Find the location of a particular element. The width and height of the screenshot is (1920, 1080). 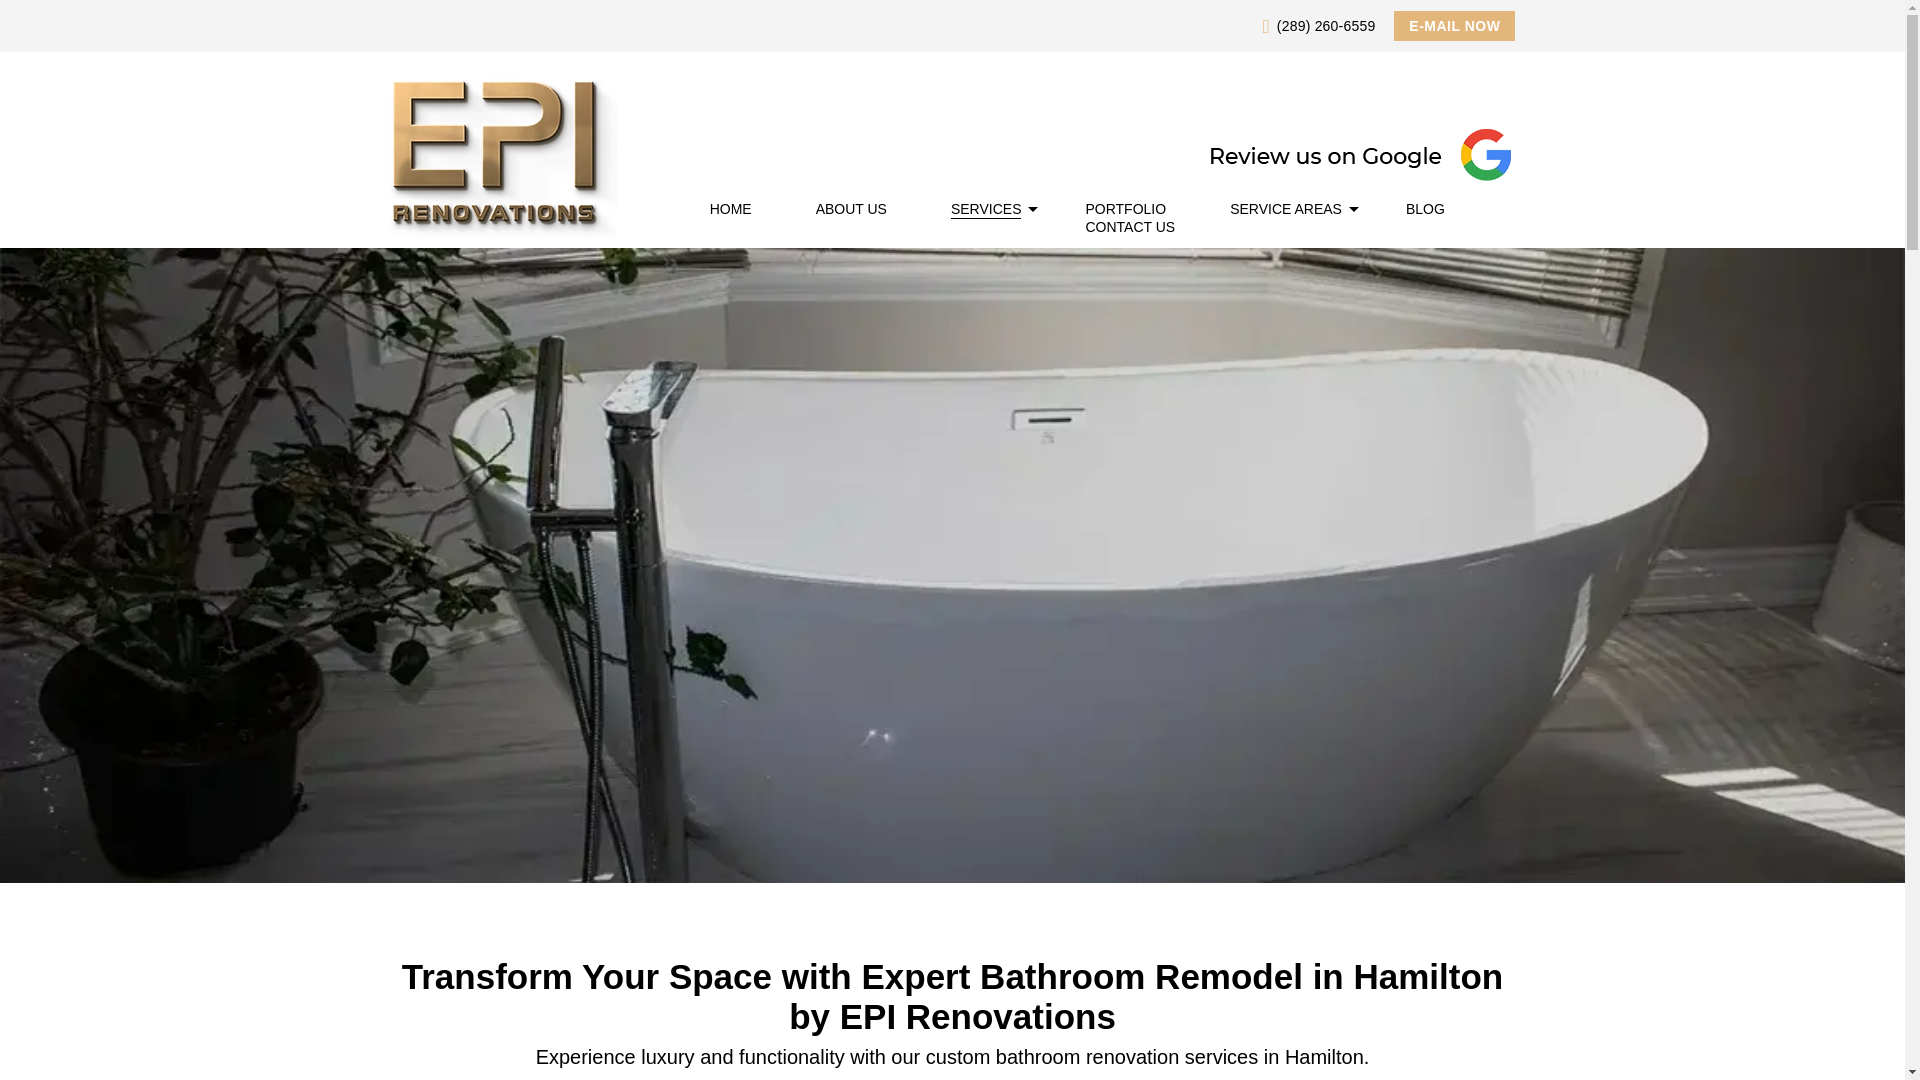

SERVICES is located at coordinates (986, 209).